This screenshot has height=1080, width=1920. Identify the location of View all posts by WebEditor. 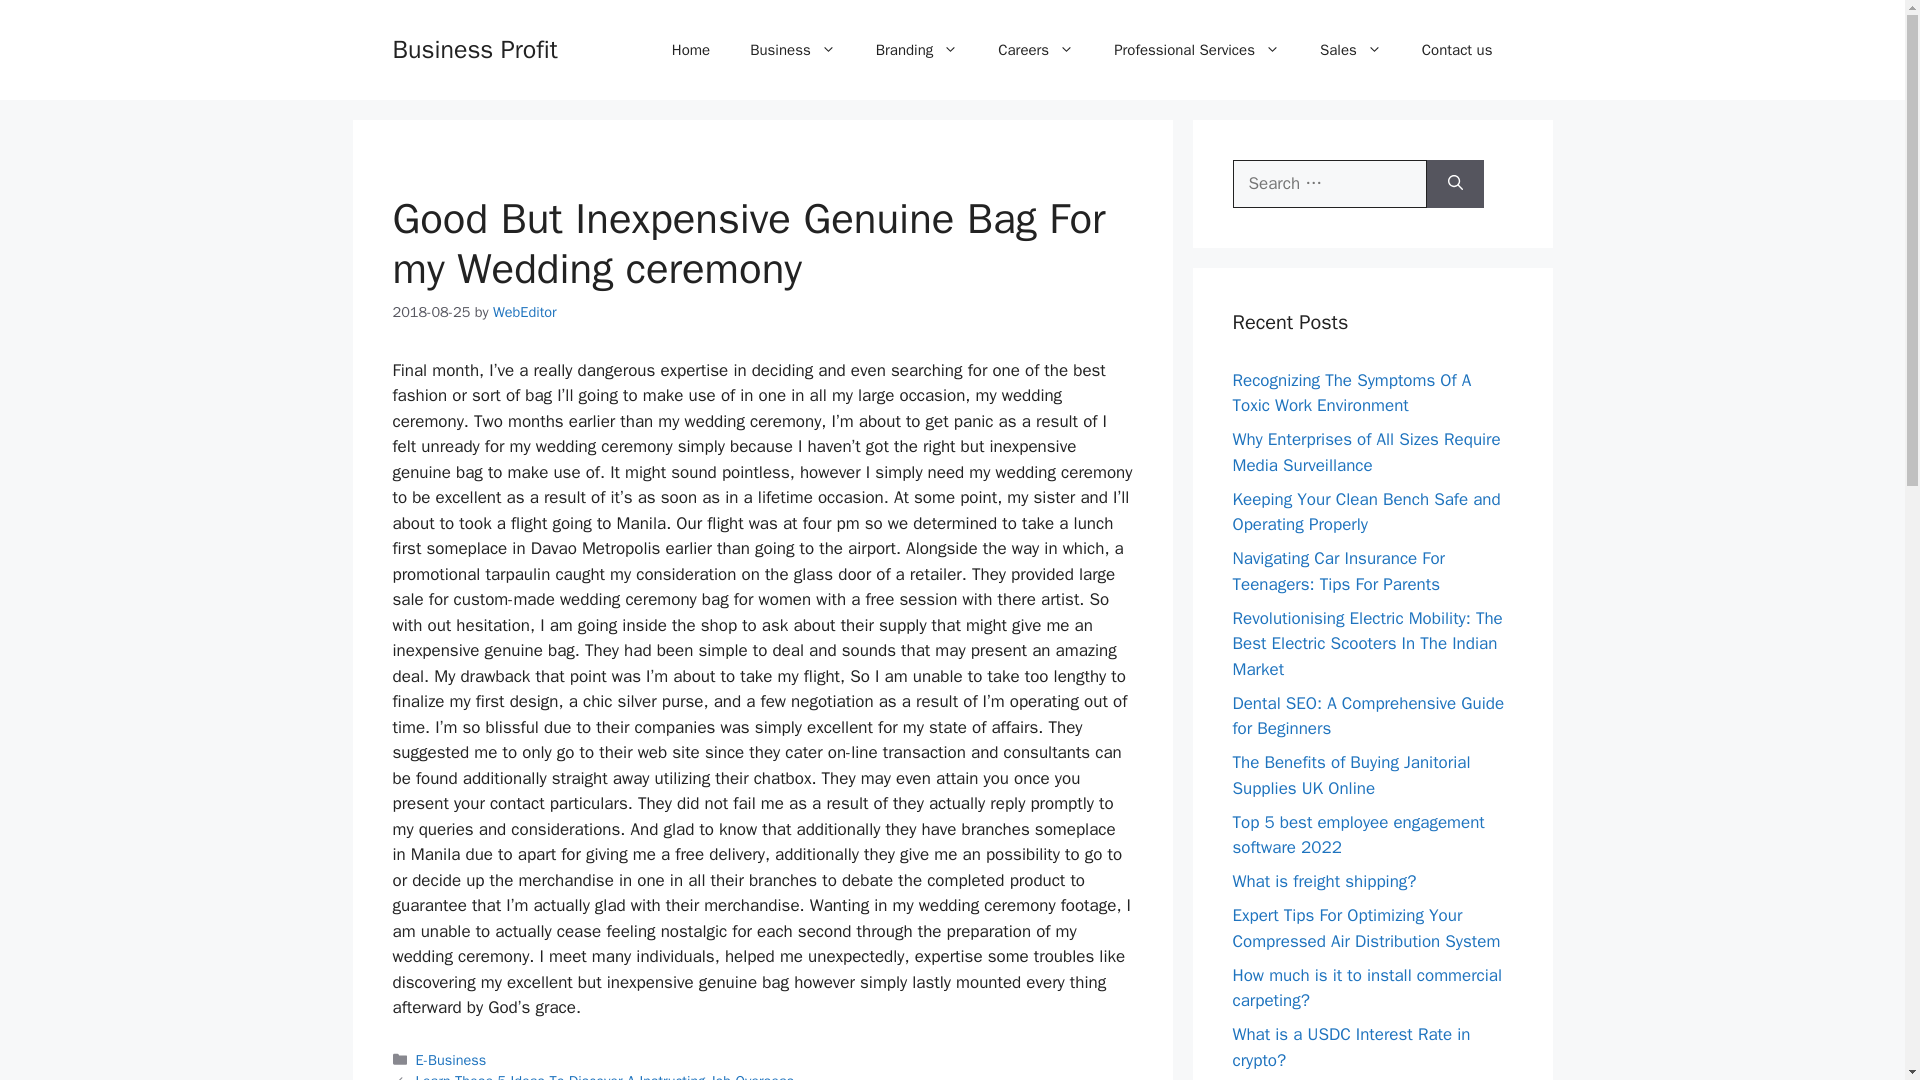
(524, 312).